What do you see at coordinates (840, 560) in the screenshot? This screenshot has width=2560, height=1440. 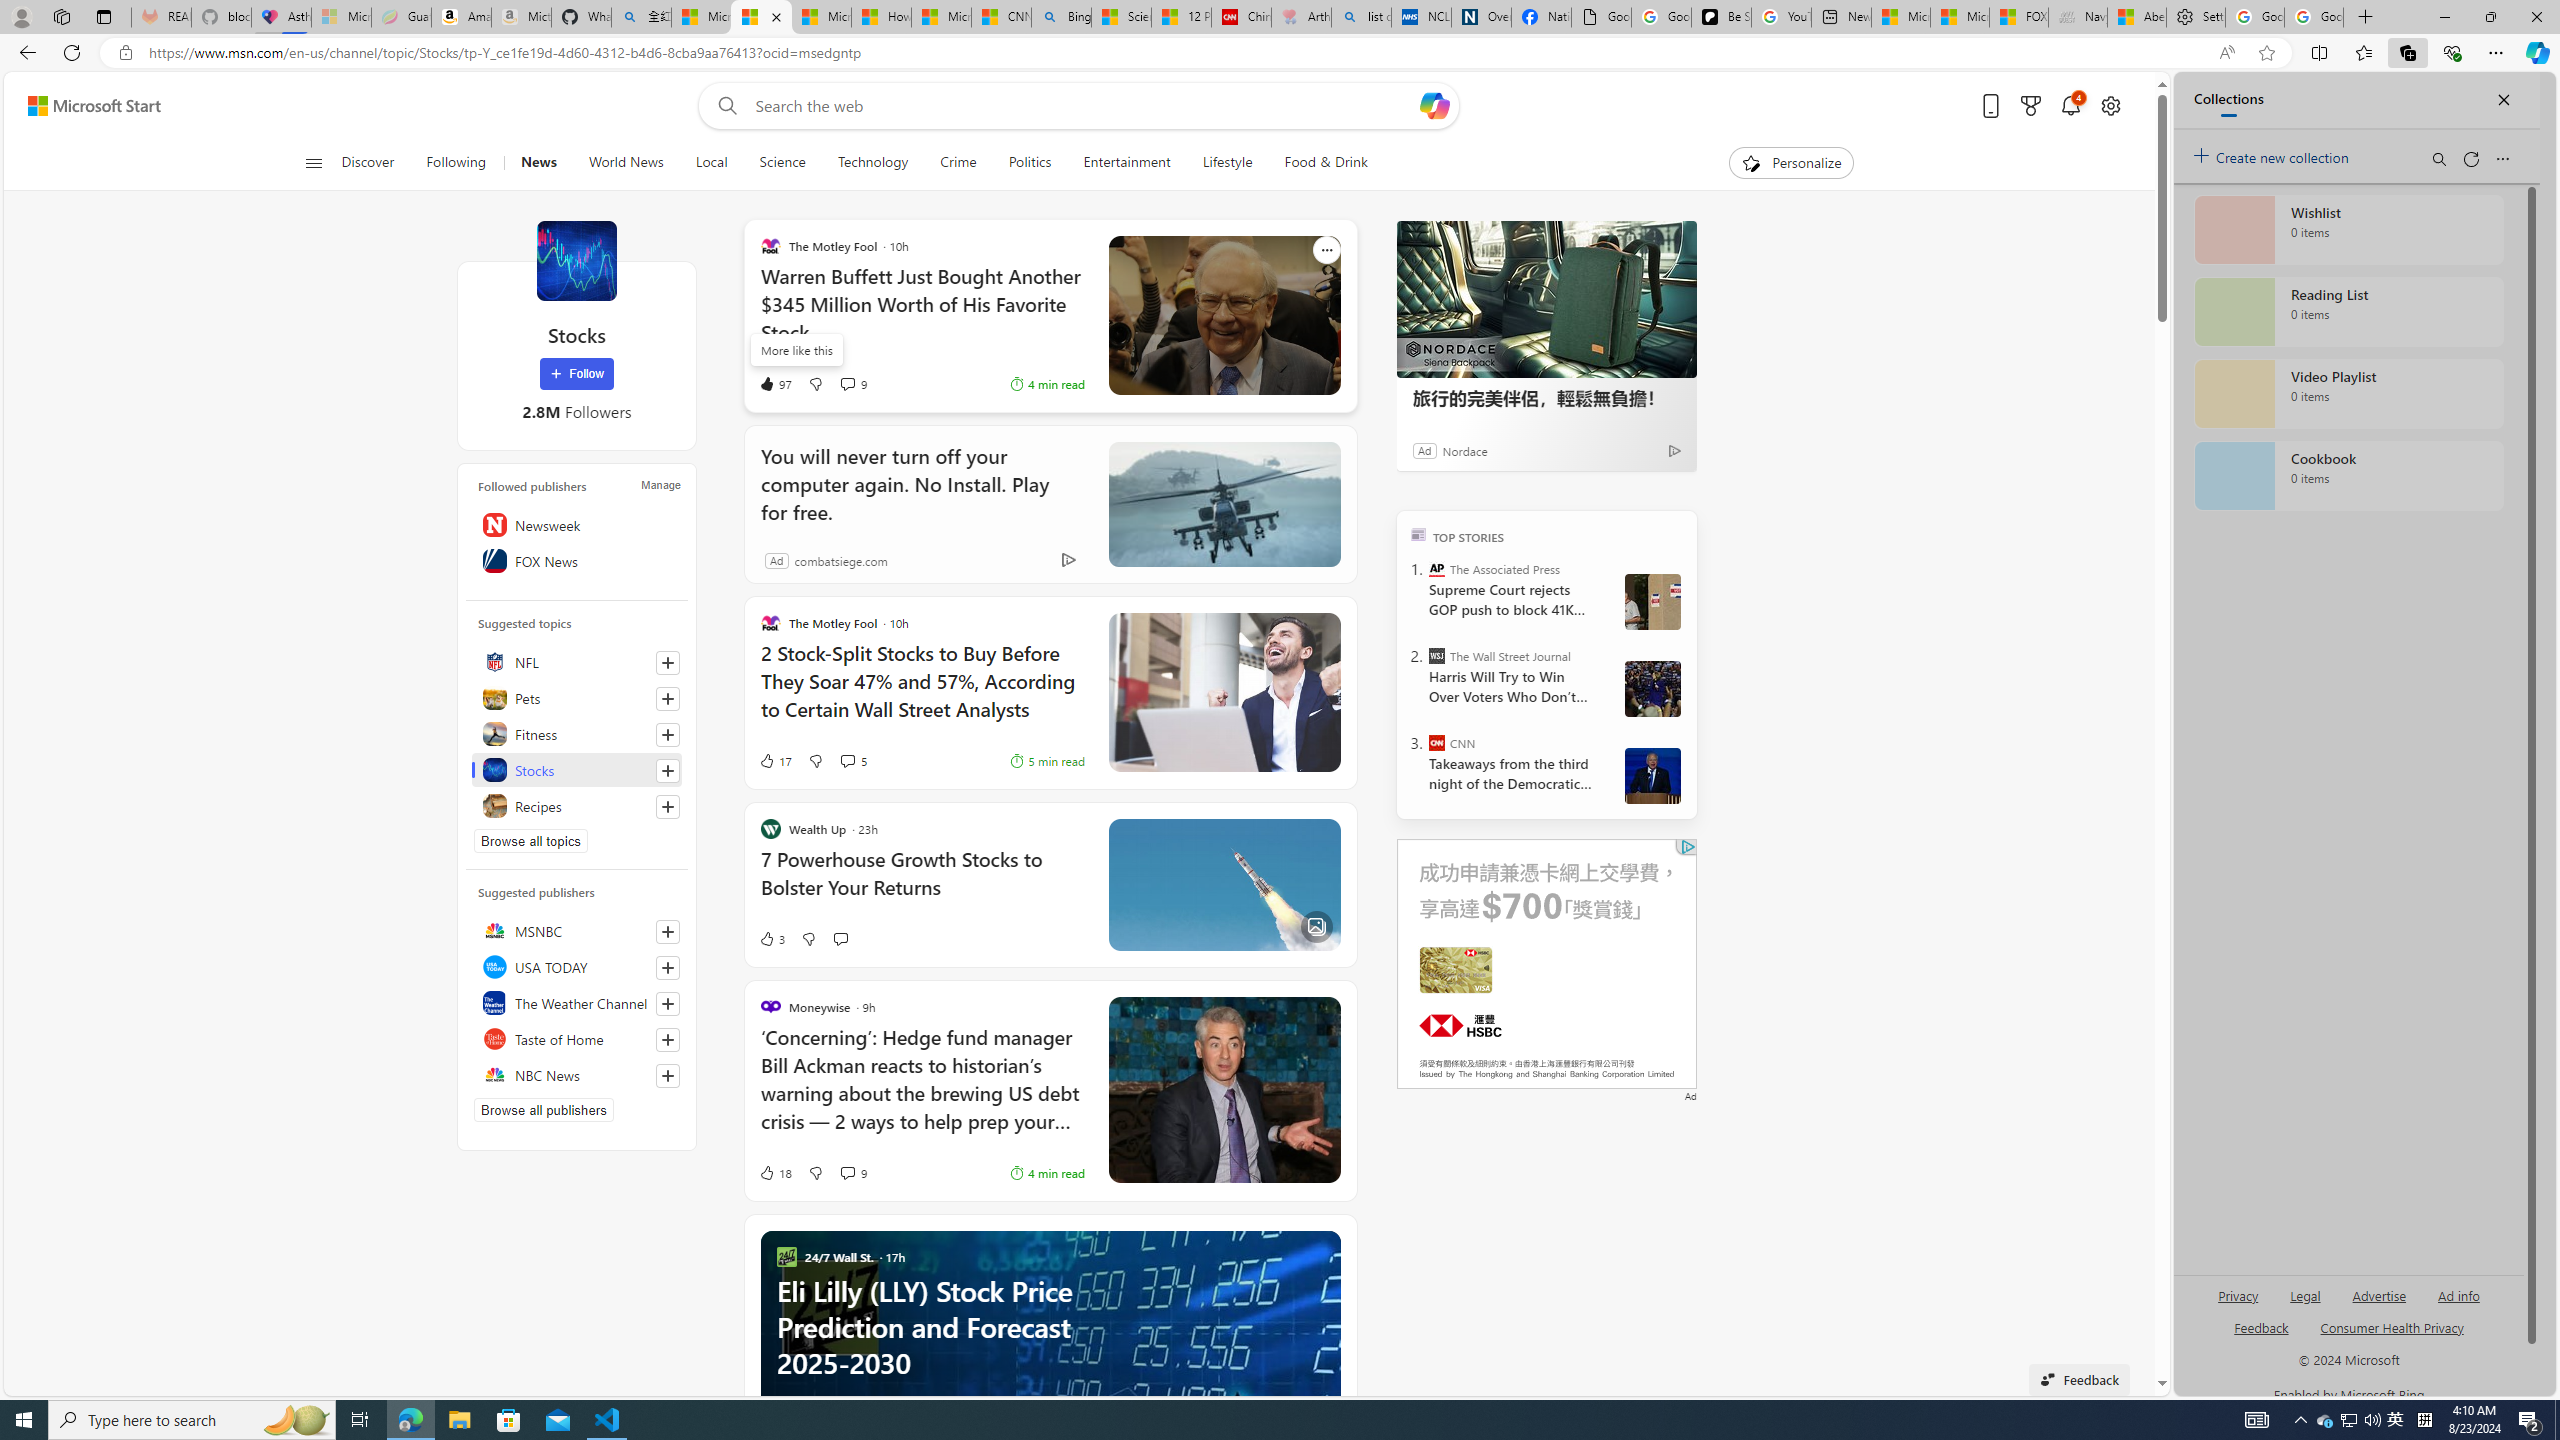 I see `combatsiege.com` at bounding box center [840, 560].